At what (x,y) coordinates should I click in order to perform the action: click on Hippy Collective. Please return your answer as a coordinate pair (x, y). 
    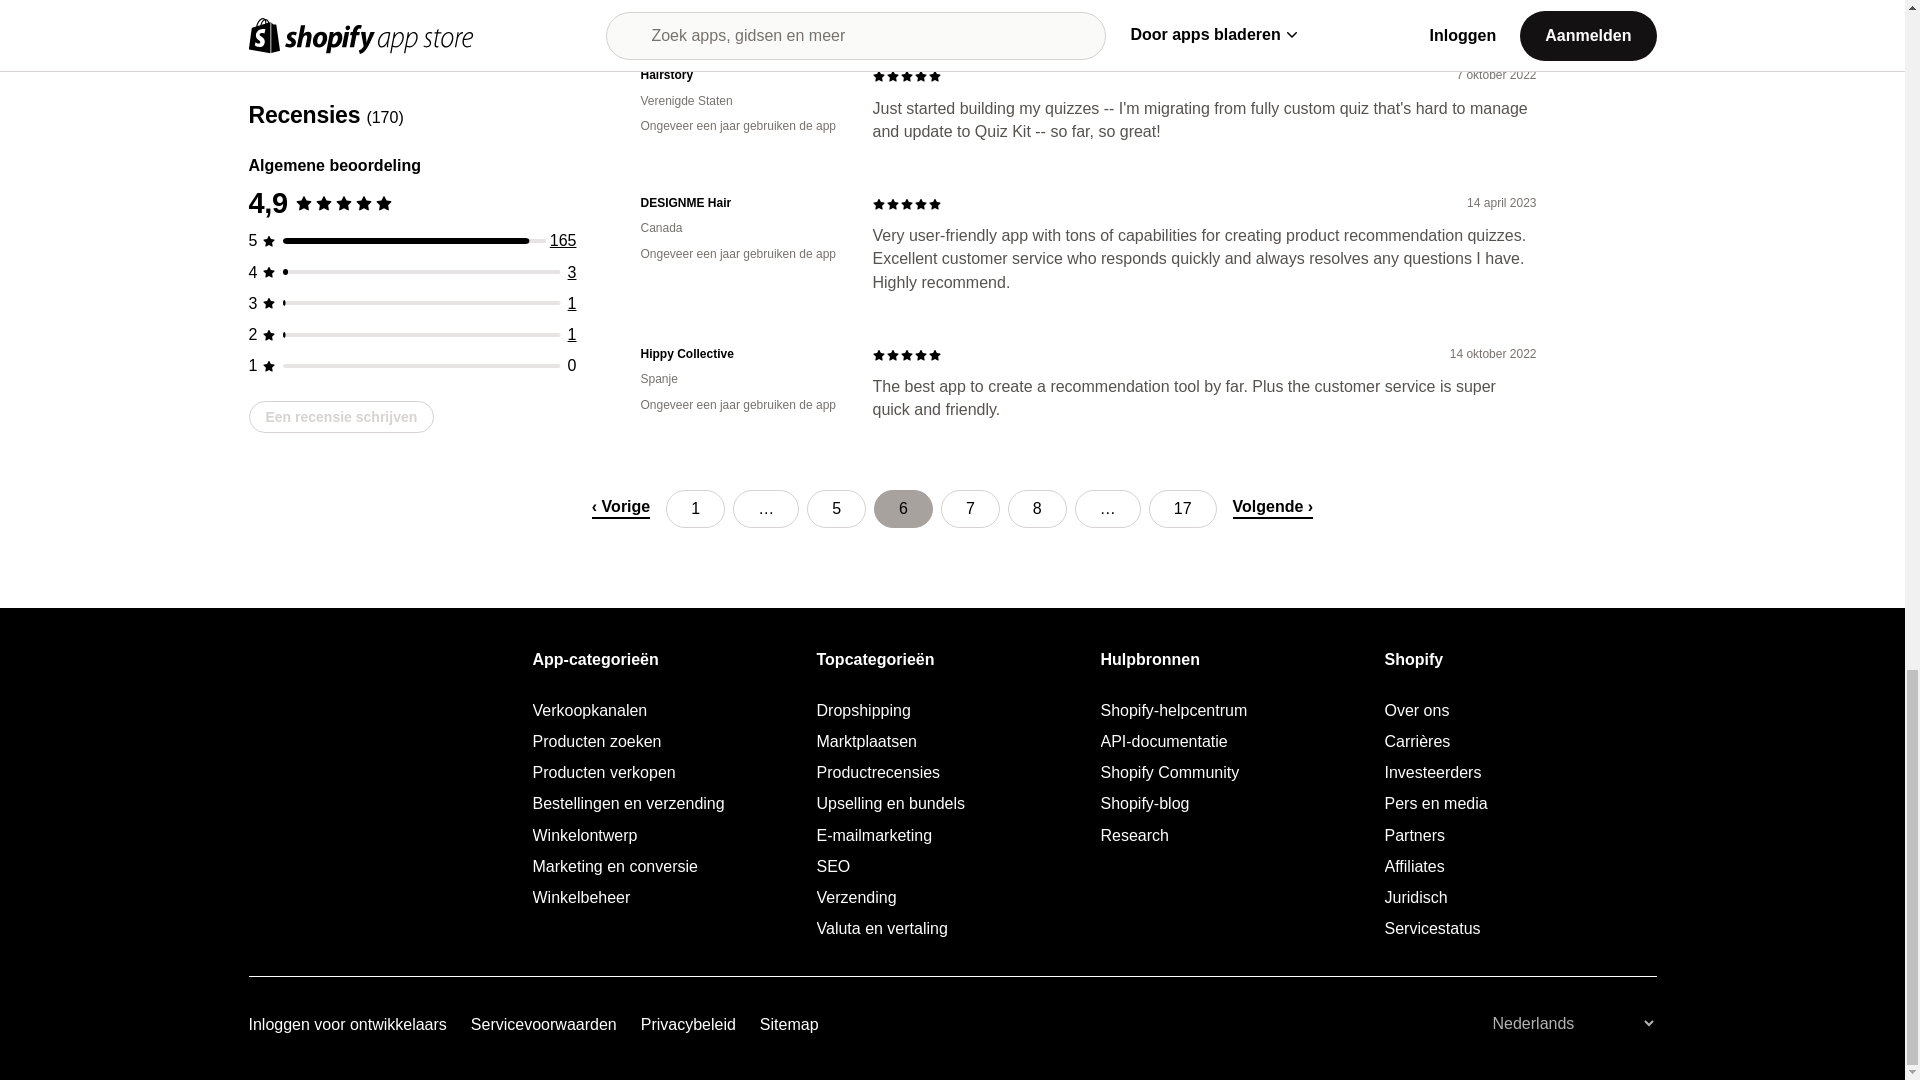
    Looking at the image, I should click on (740, 354).